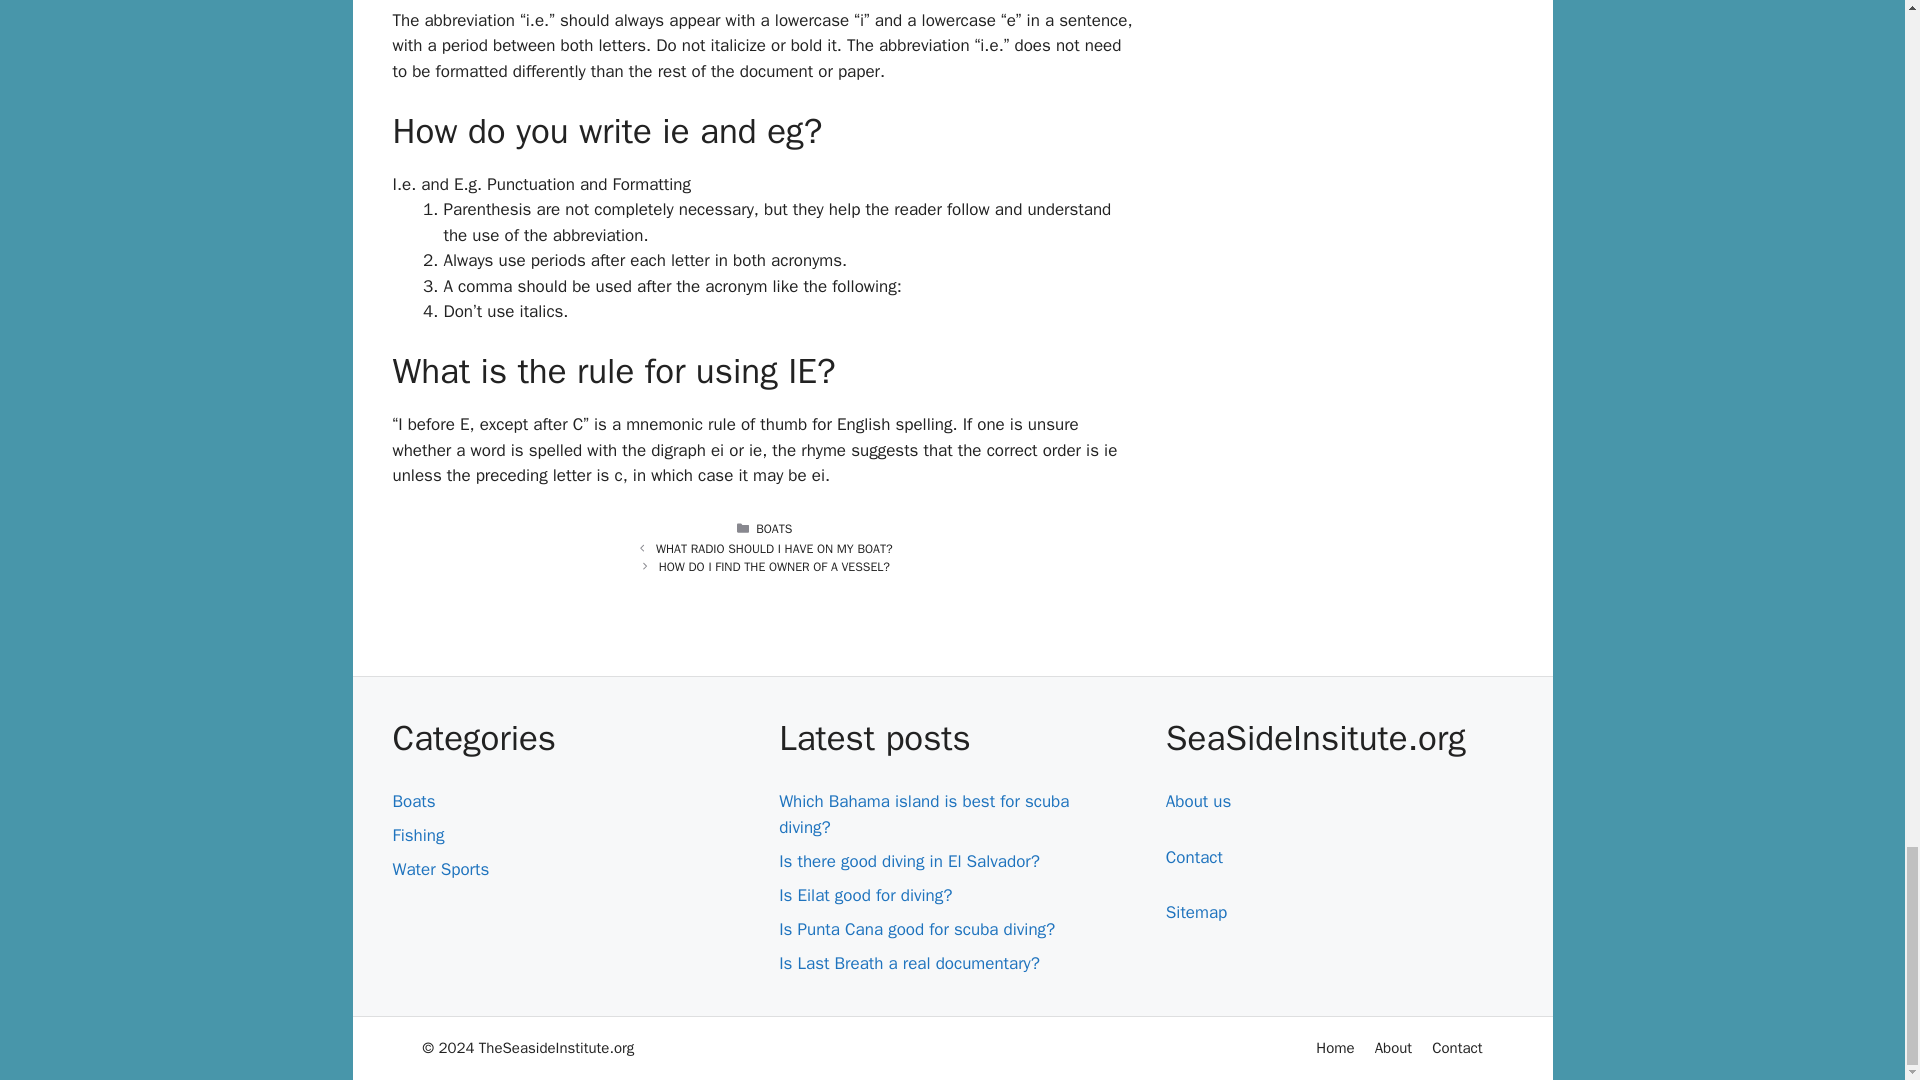 The width and height of the screenshot is (1920, 1080). What do you see at coordinates (910, 861) in the screenshot?
I see `Is there good diving in El Salvador?` at bounding box center [910, 861].